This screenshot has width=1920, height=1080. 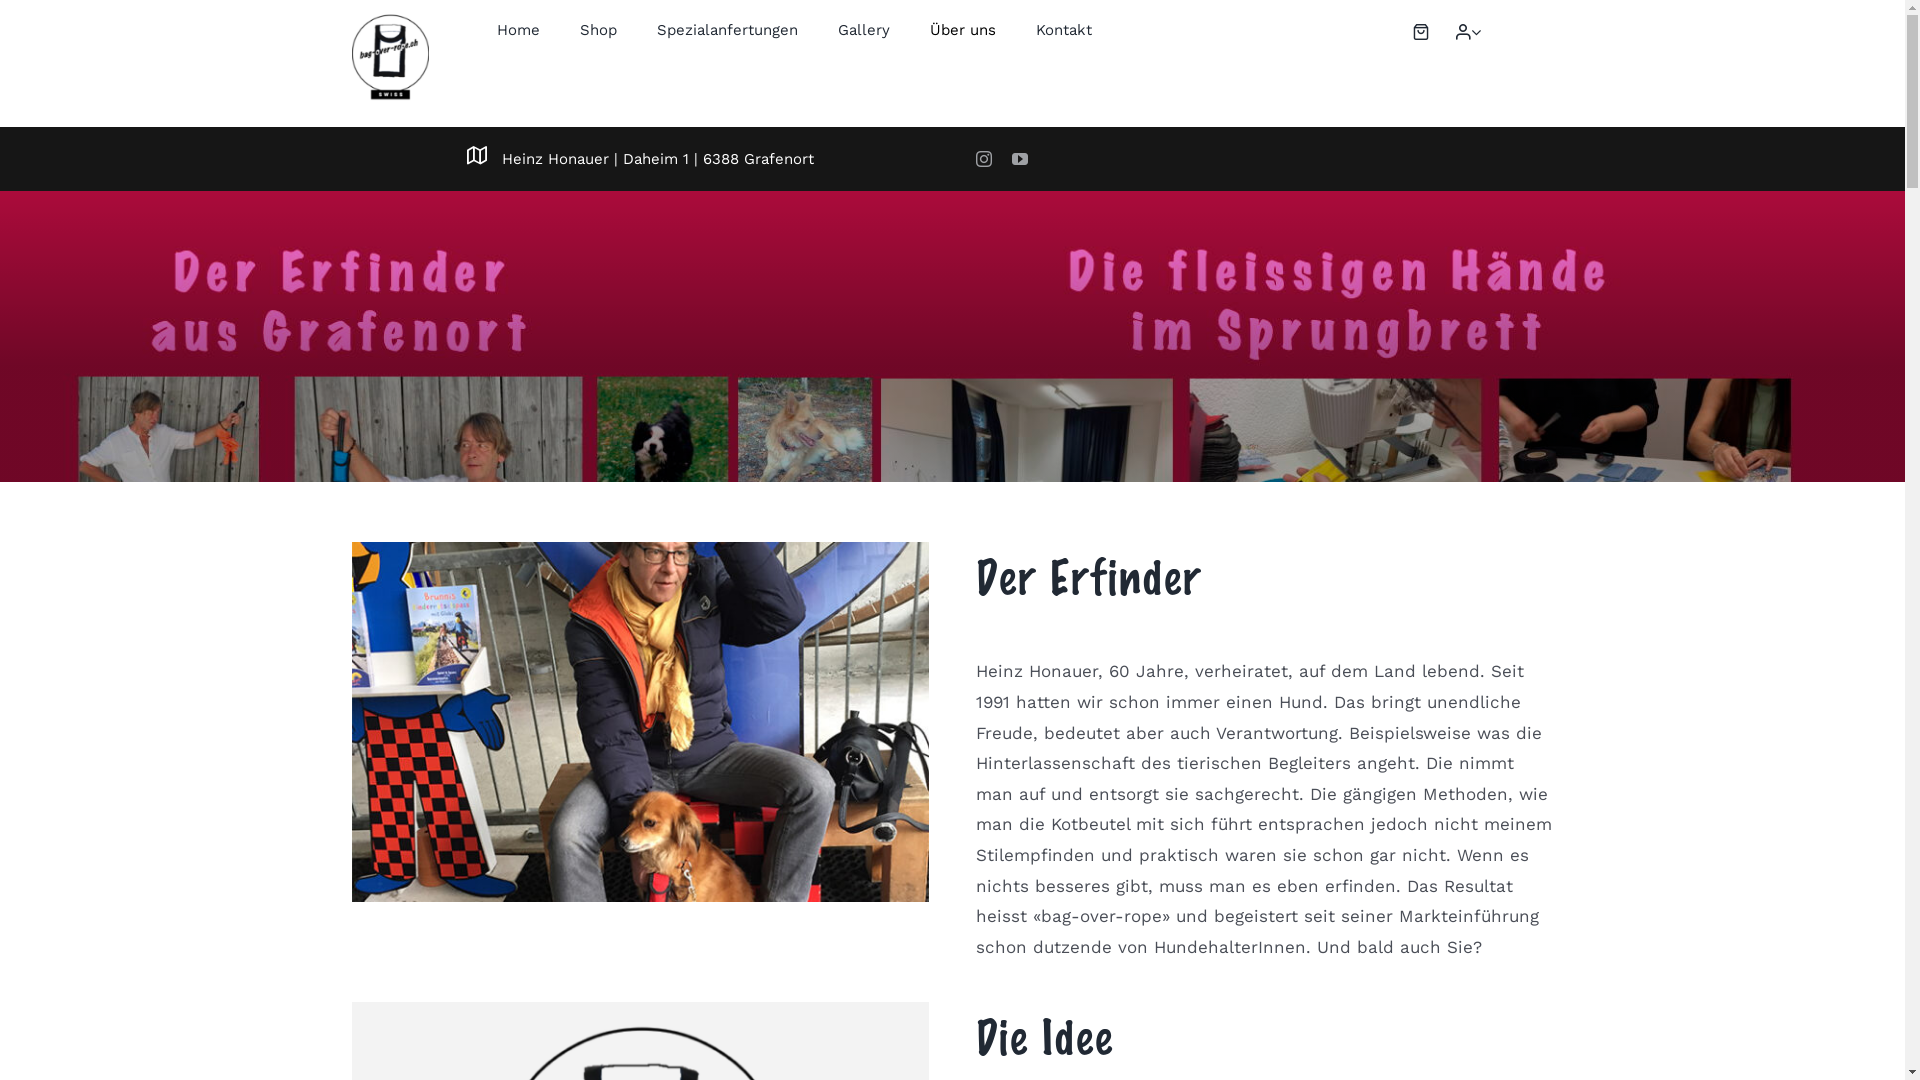 I want to click on Anmeldung, so click(x=1430, y=244).